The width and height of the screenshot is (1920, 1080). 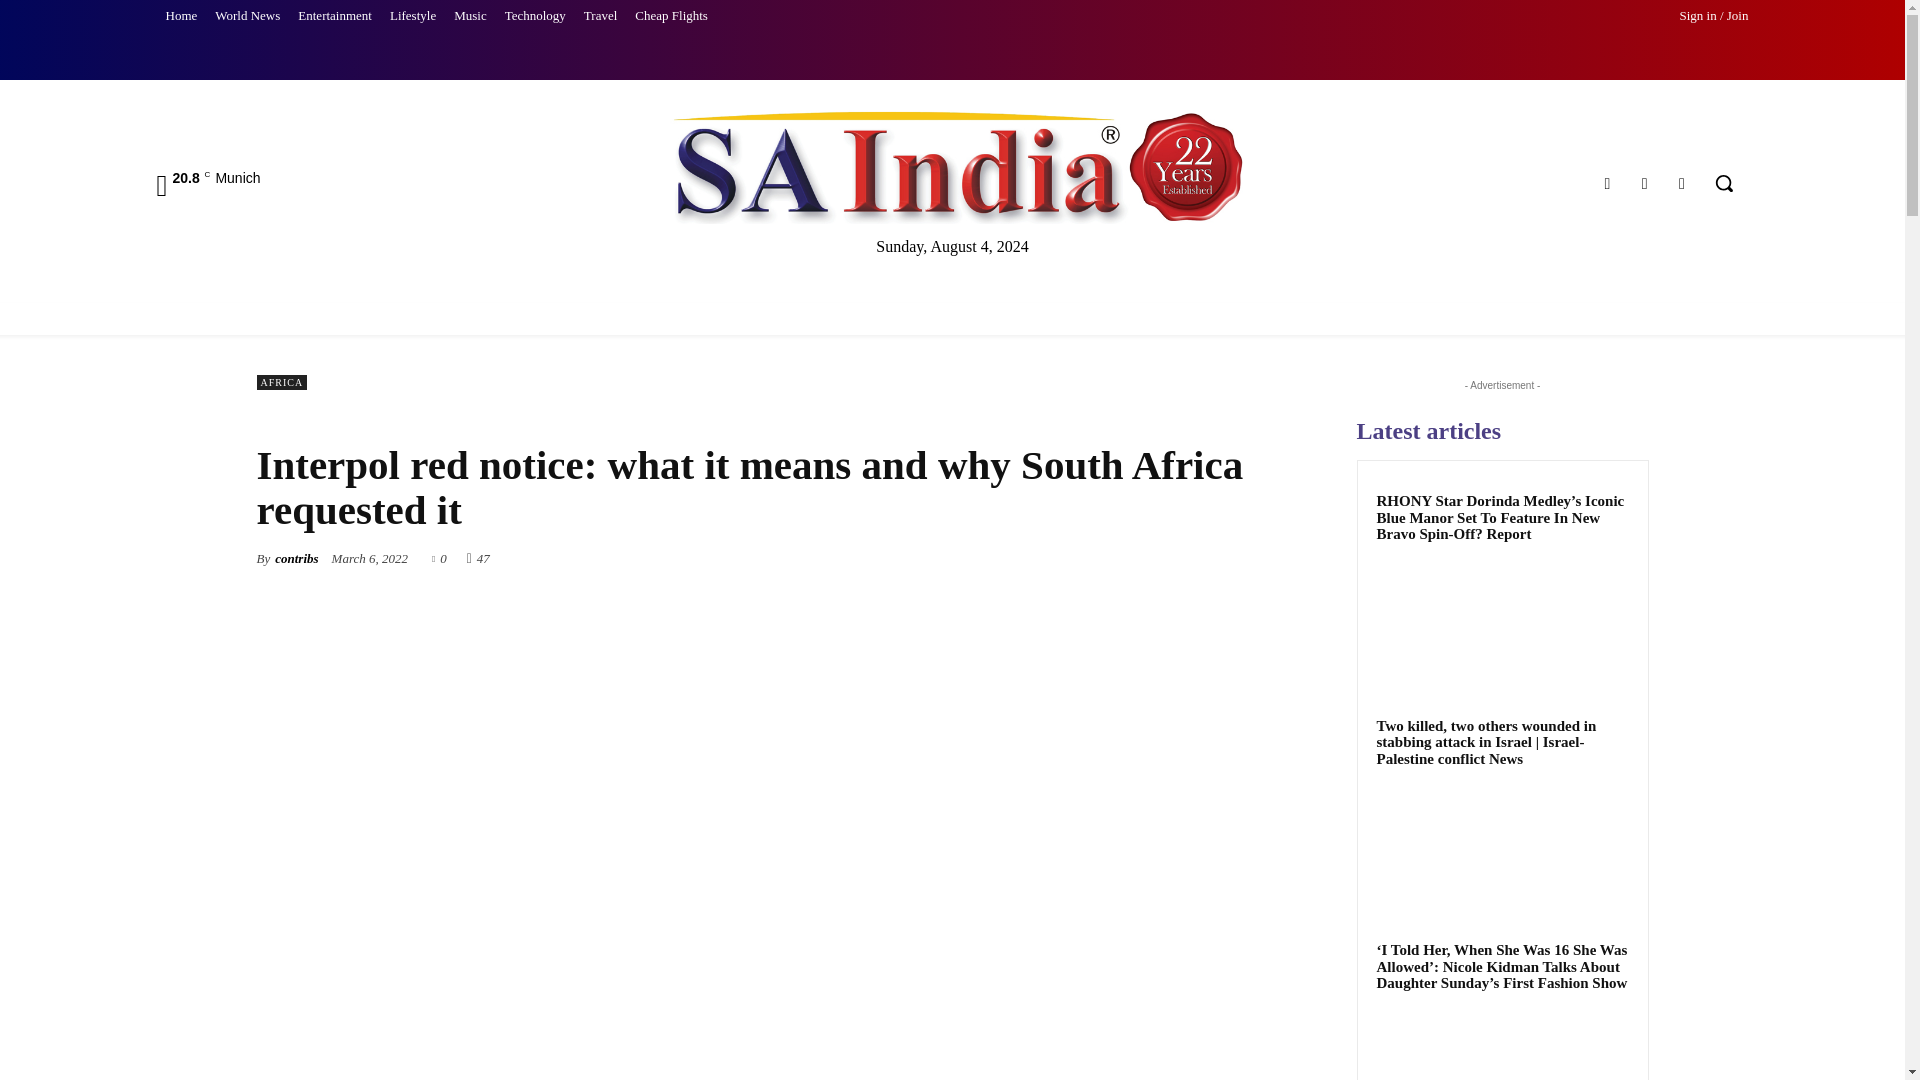 I want to click on Youtube, so click(x=1682, y=182).